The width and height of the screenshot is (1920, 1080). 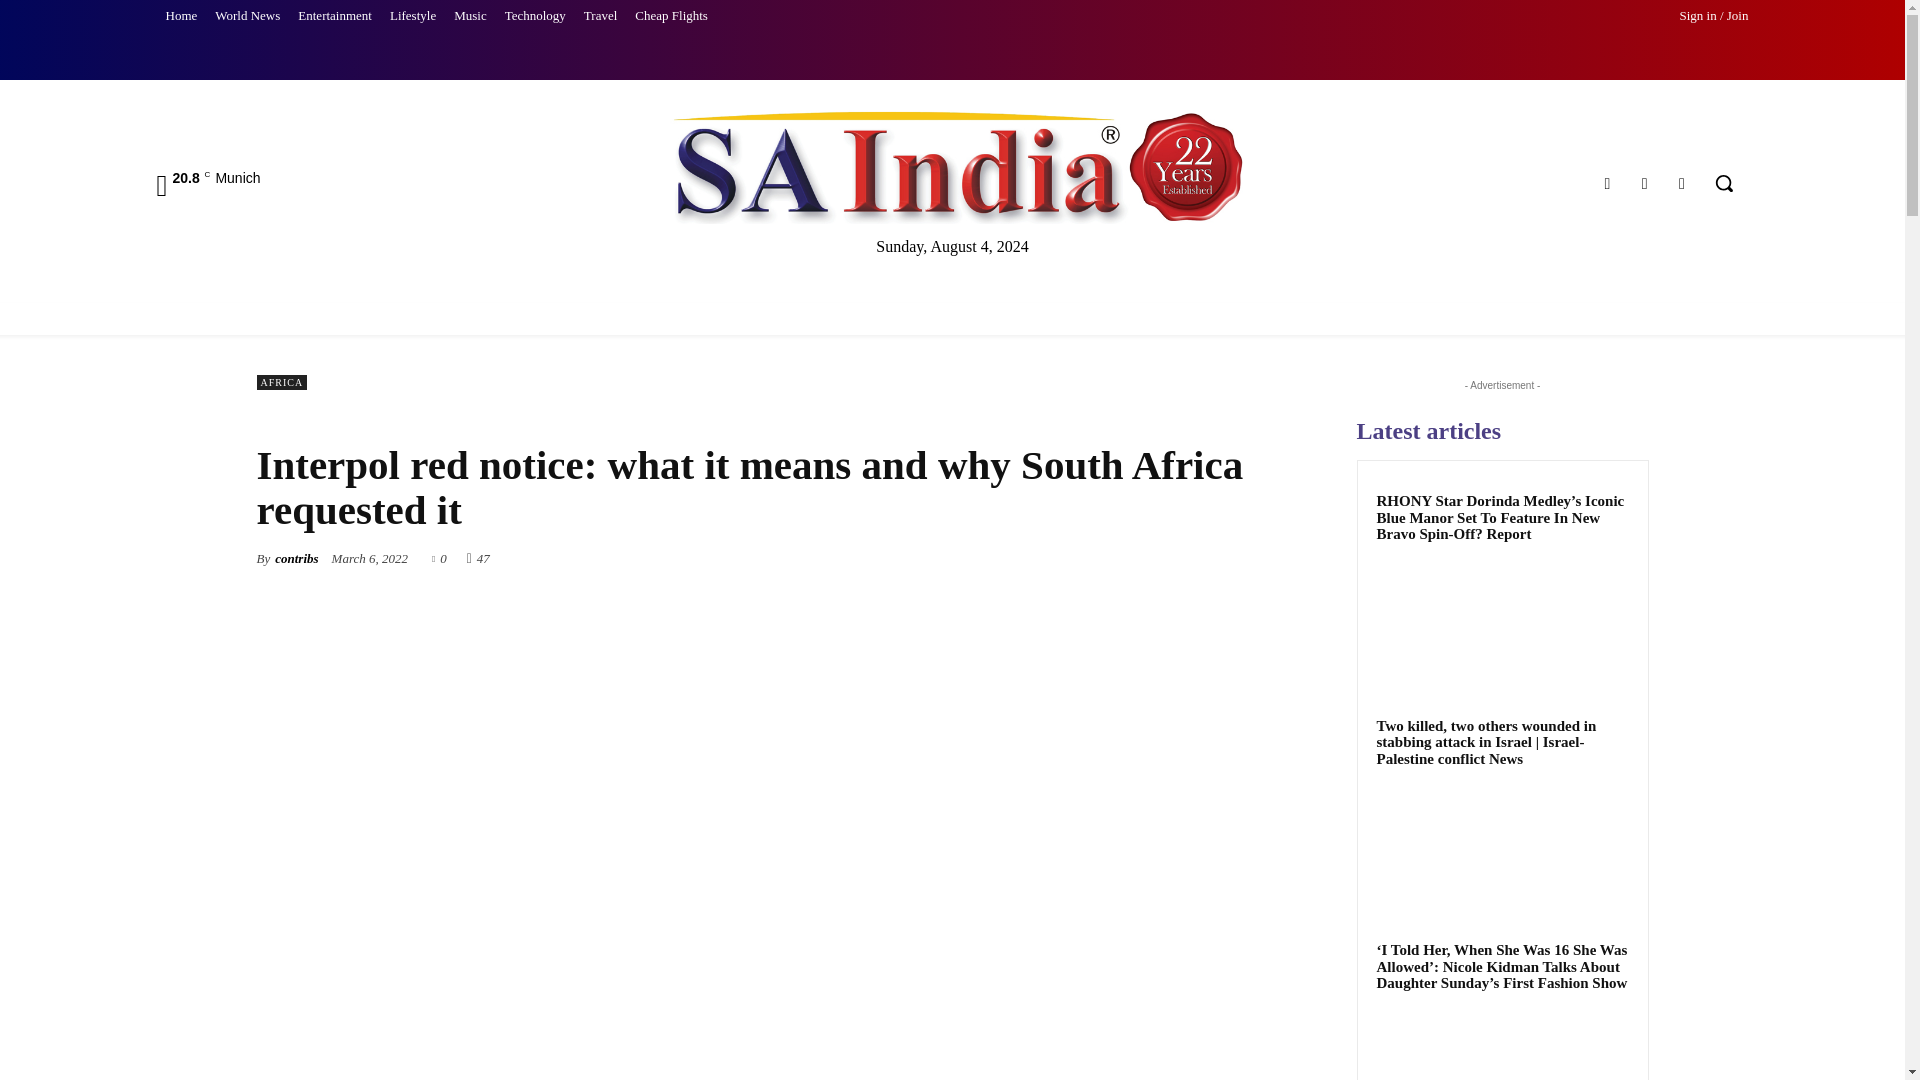 I want to click on Youtube, so click(x=1682, y=182).